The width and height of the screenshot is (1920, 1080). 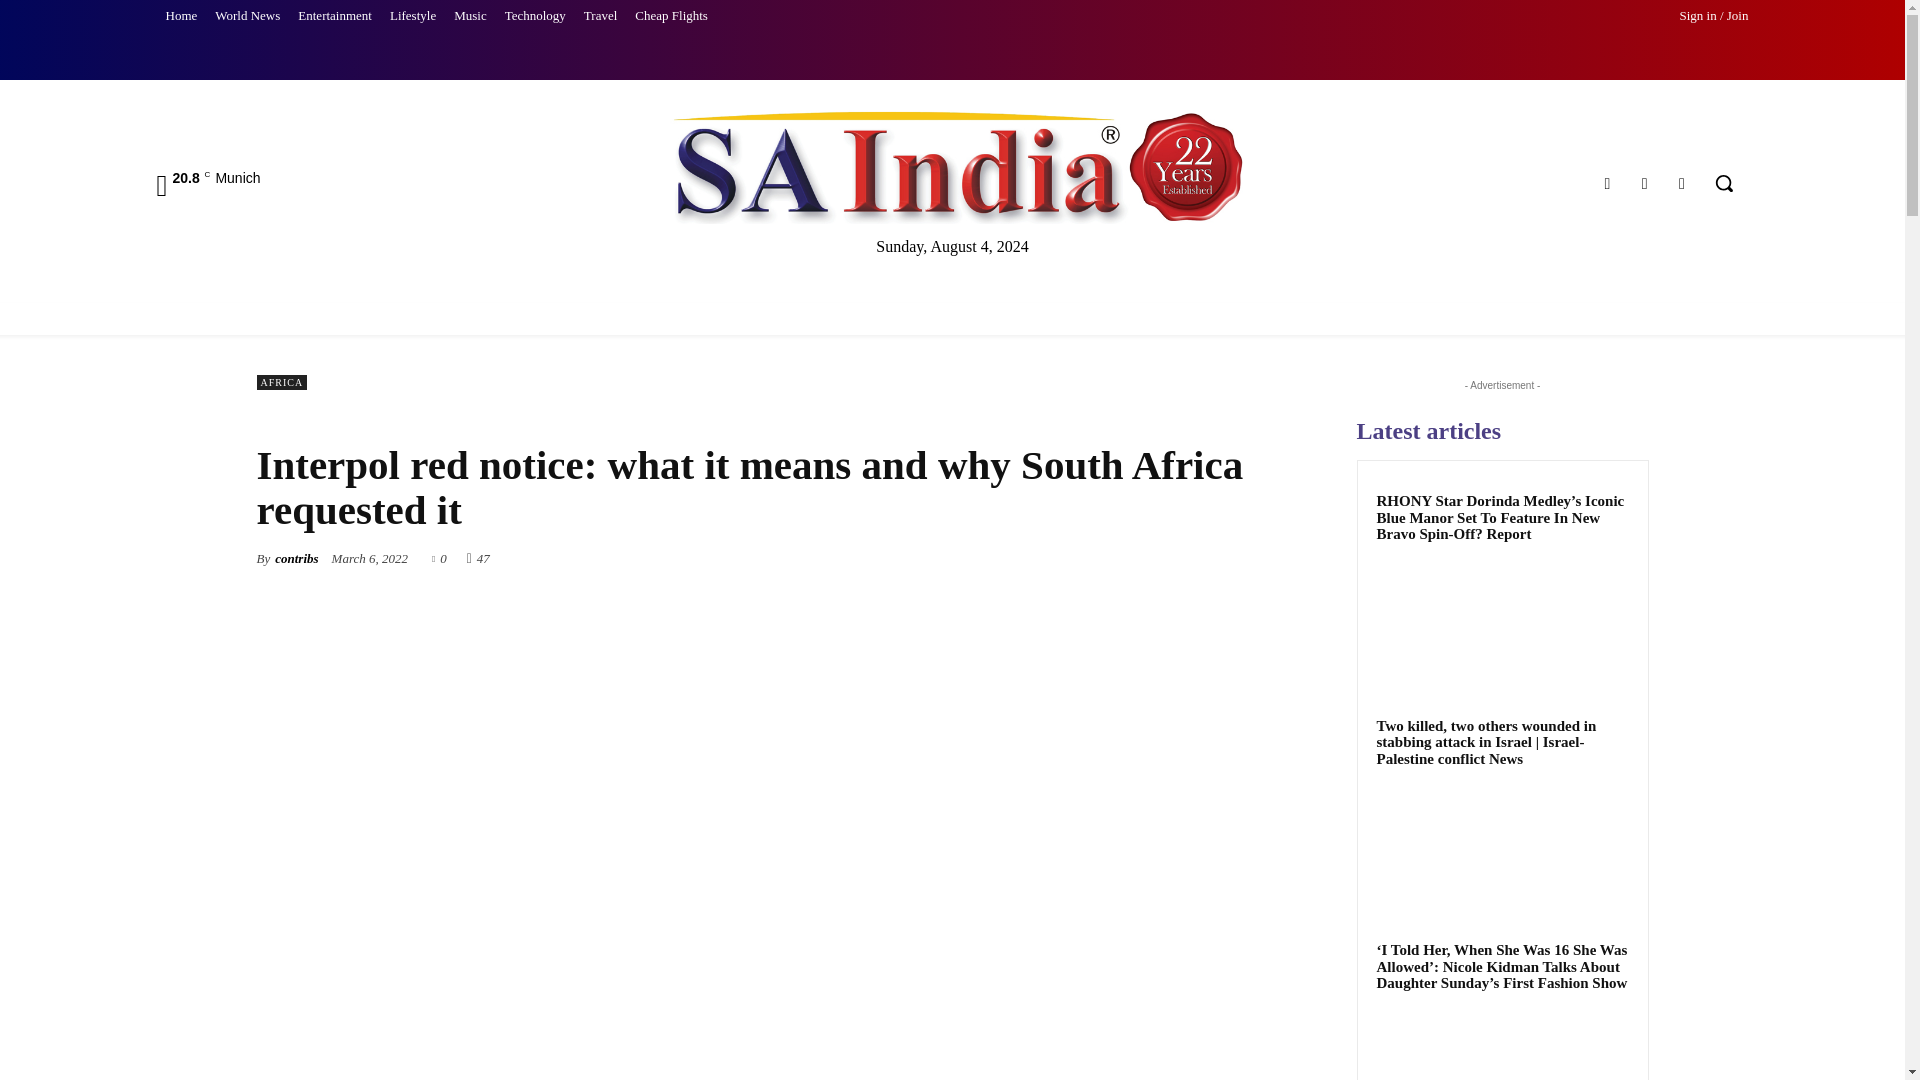 I want to click on Youtube, so click(x=1682, y=182).